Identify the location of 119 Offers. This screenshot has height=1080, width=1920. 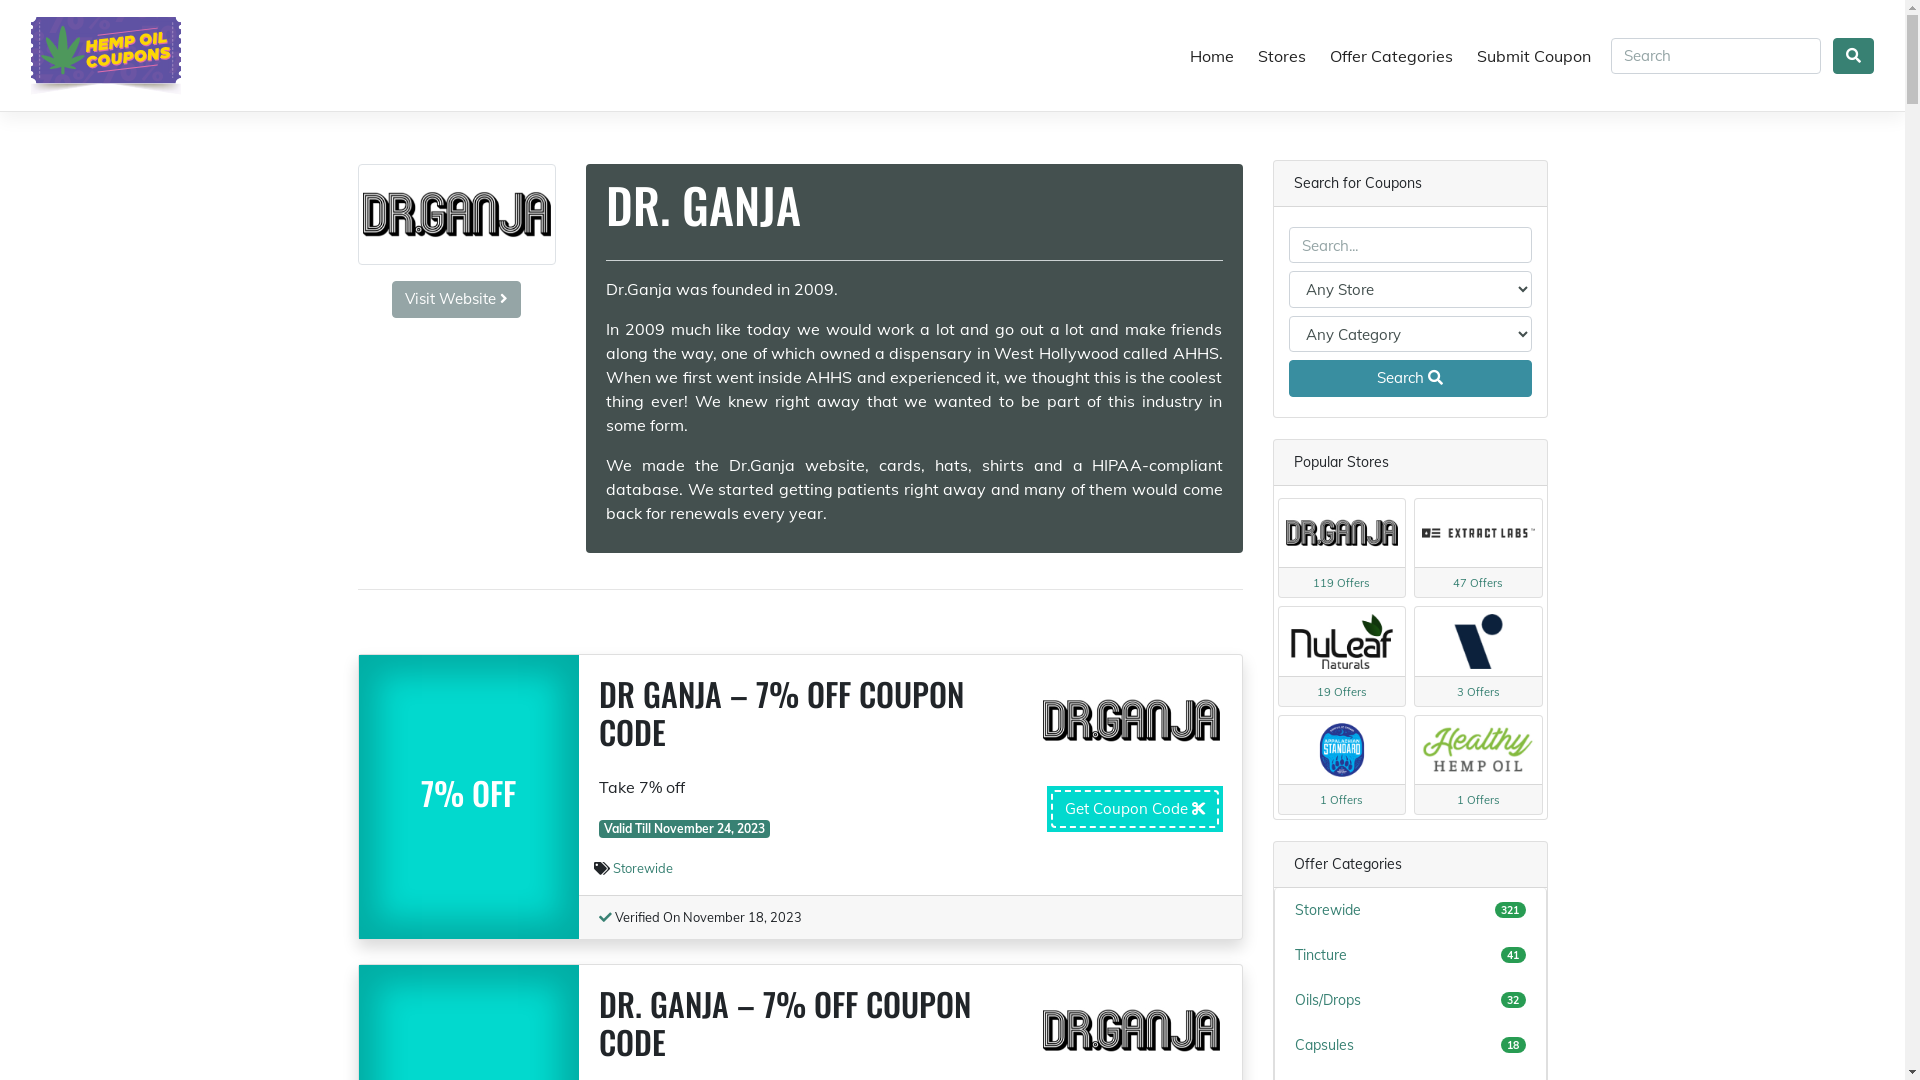
(1342, 548).